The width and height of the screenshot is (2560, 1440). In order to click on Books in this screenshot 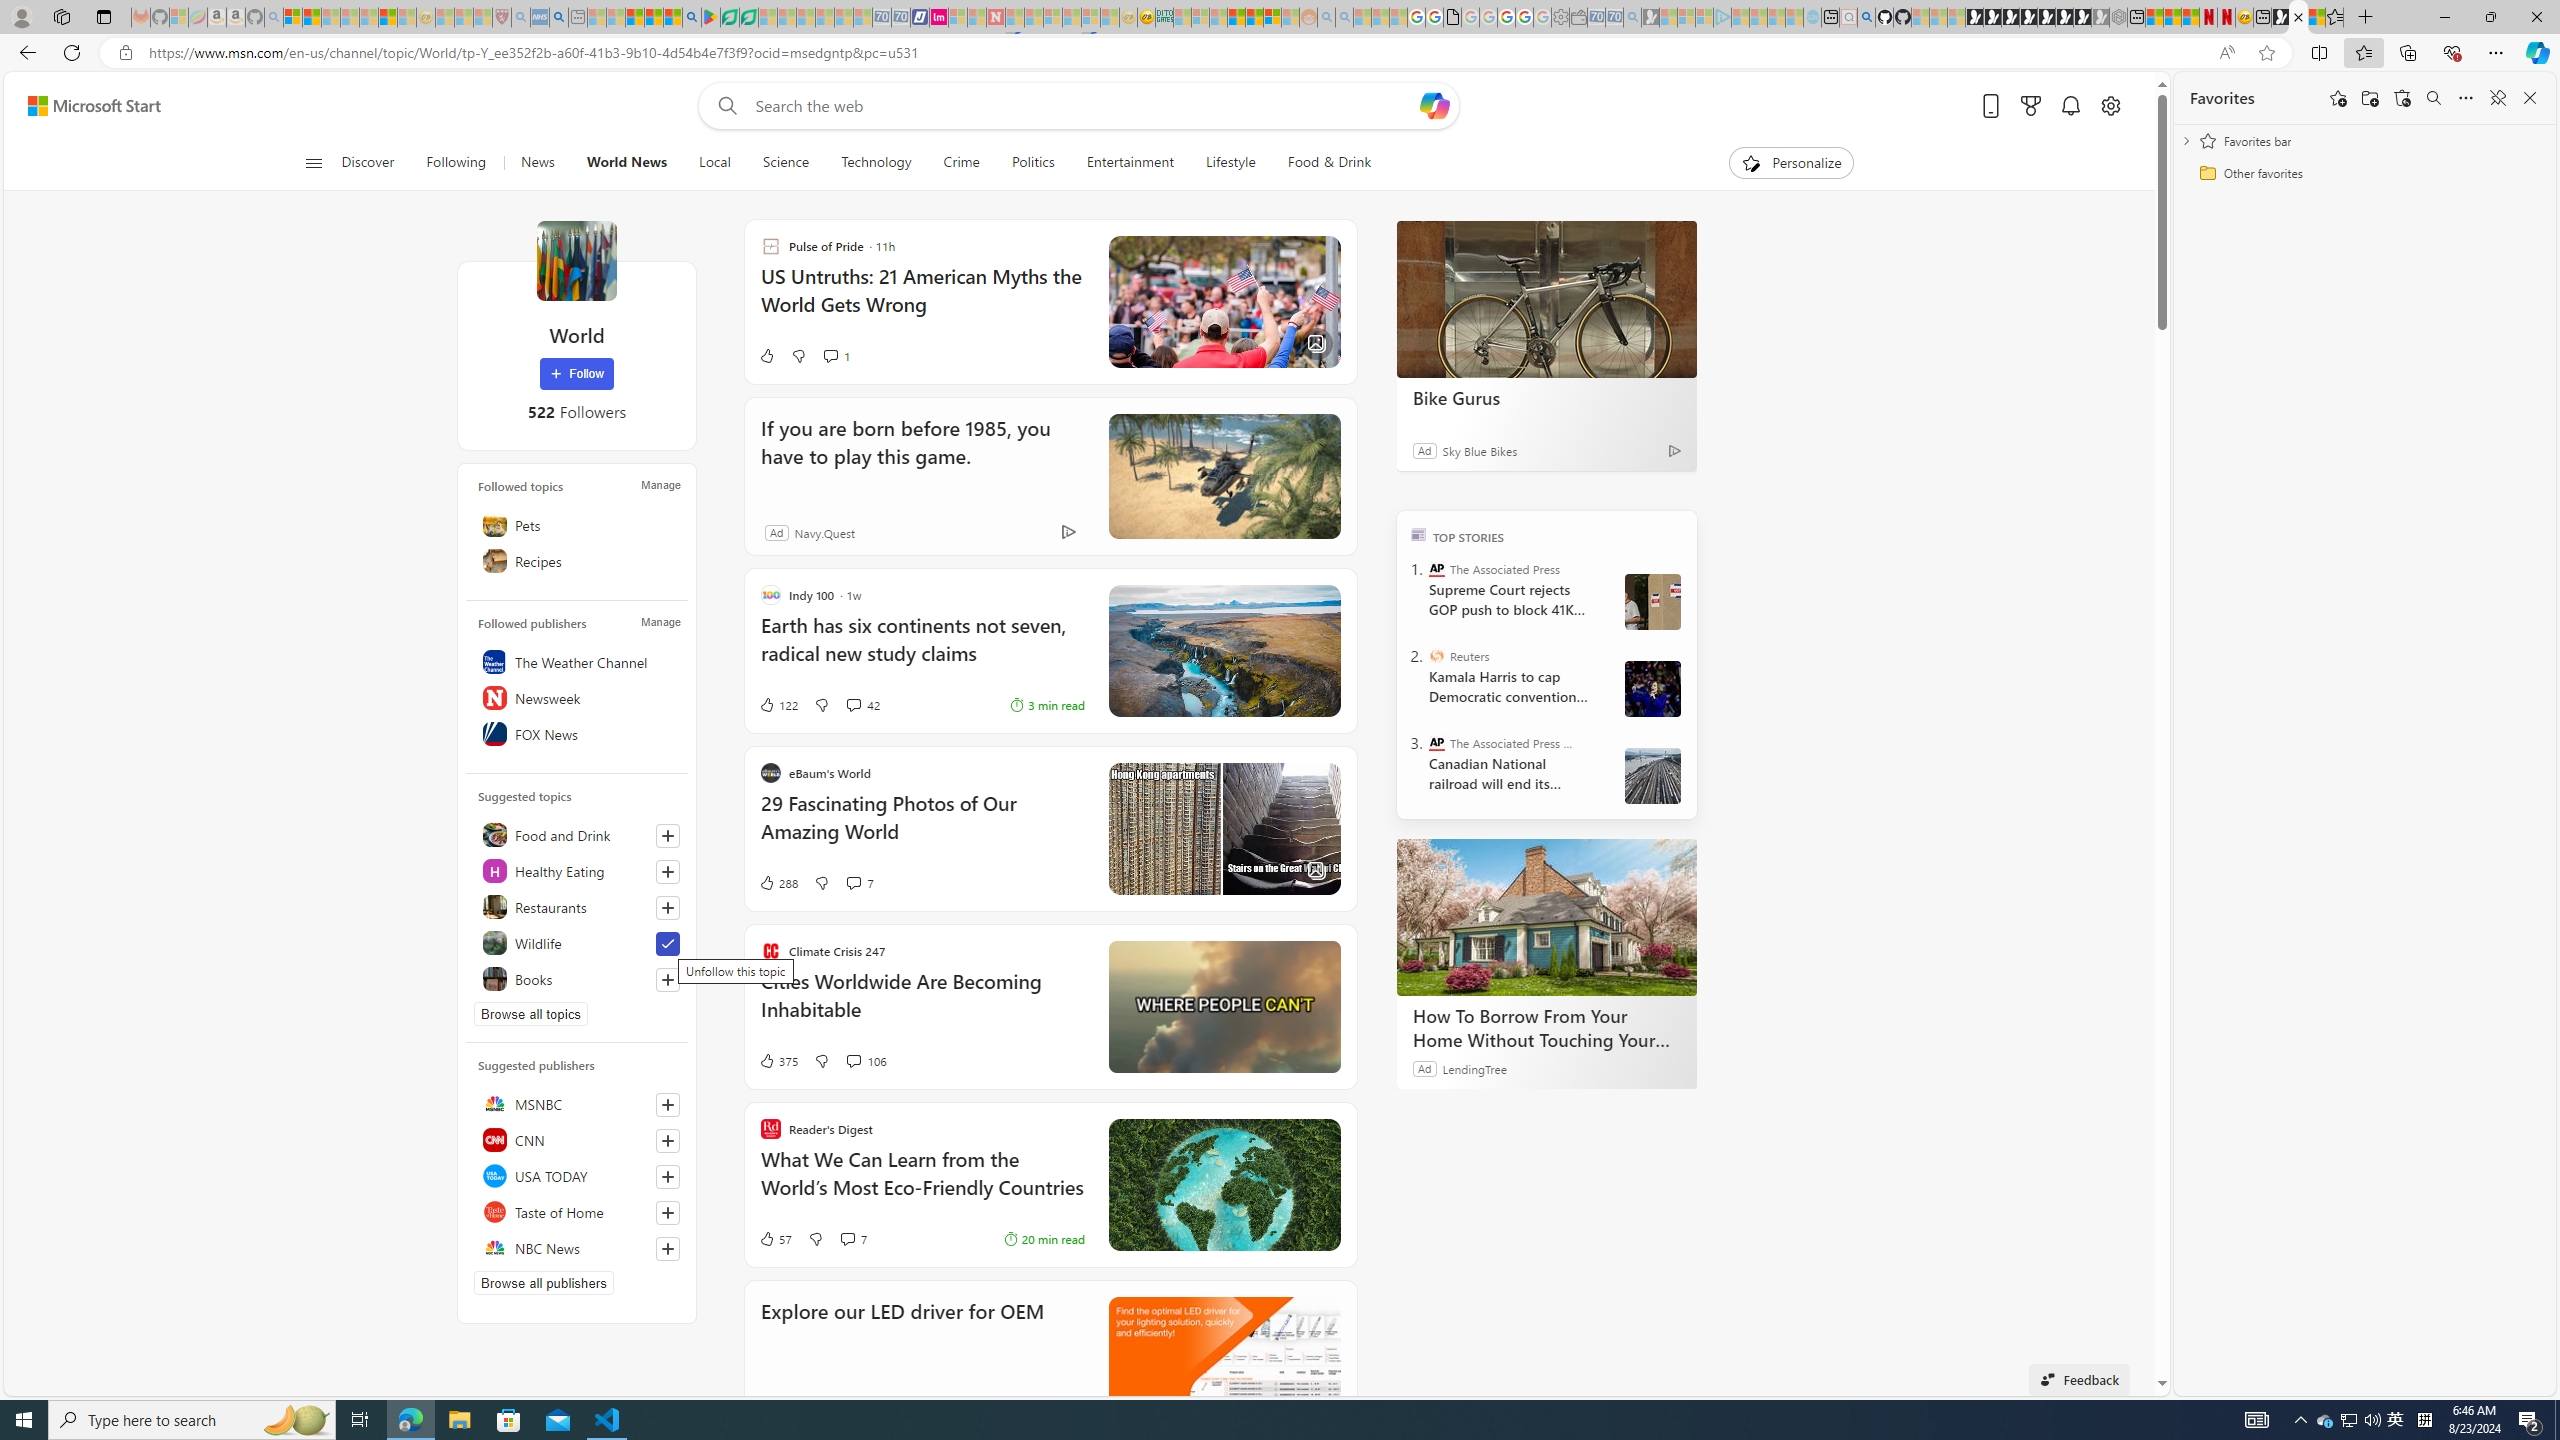, I will do `click(576, 978)`.